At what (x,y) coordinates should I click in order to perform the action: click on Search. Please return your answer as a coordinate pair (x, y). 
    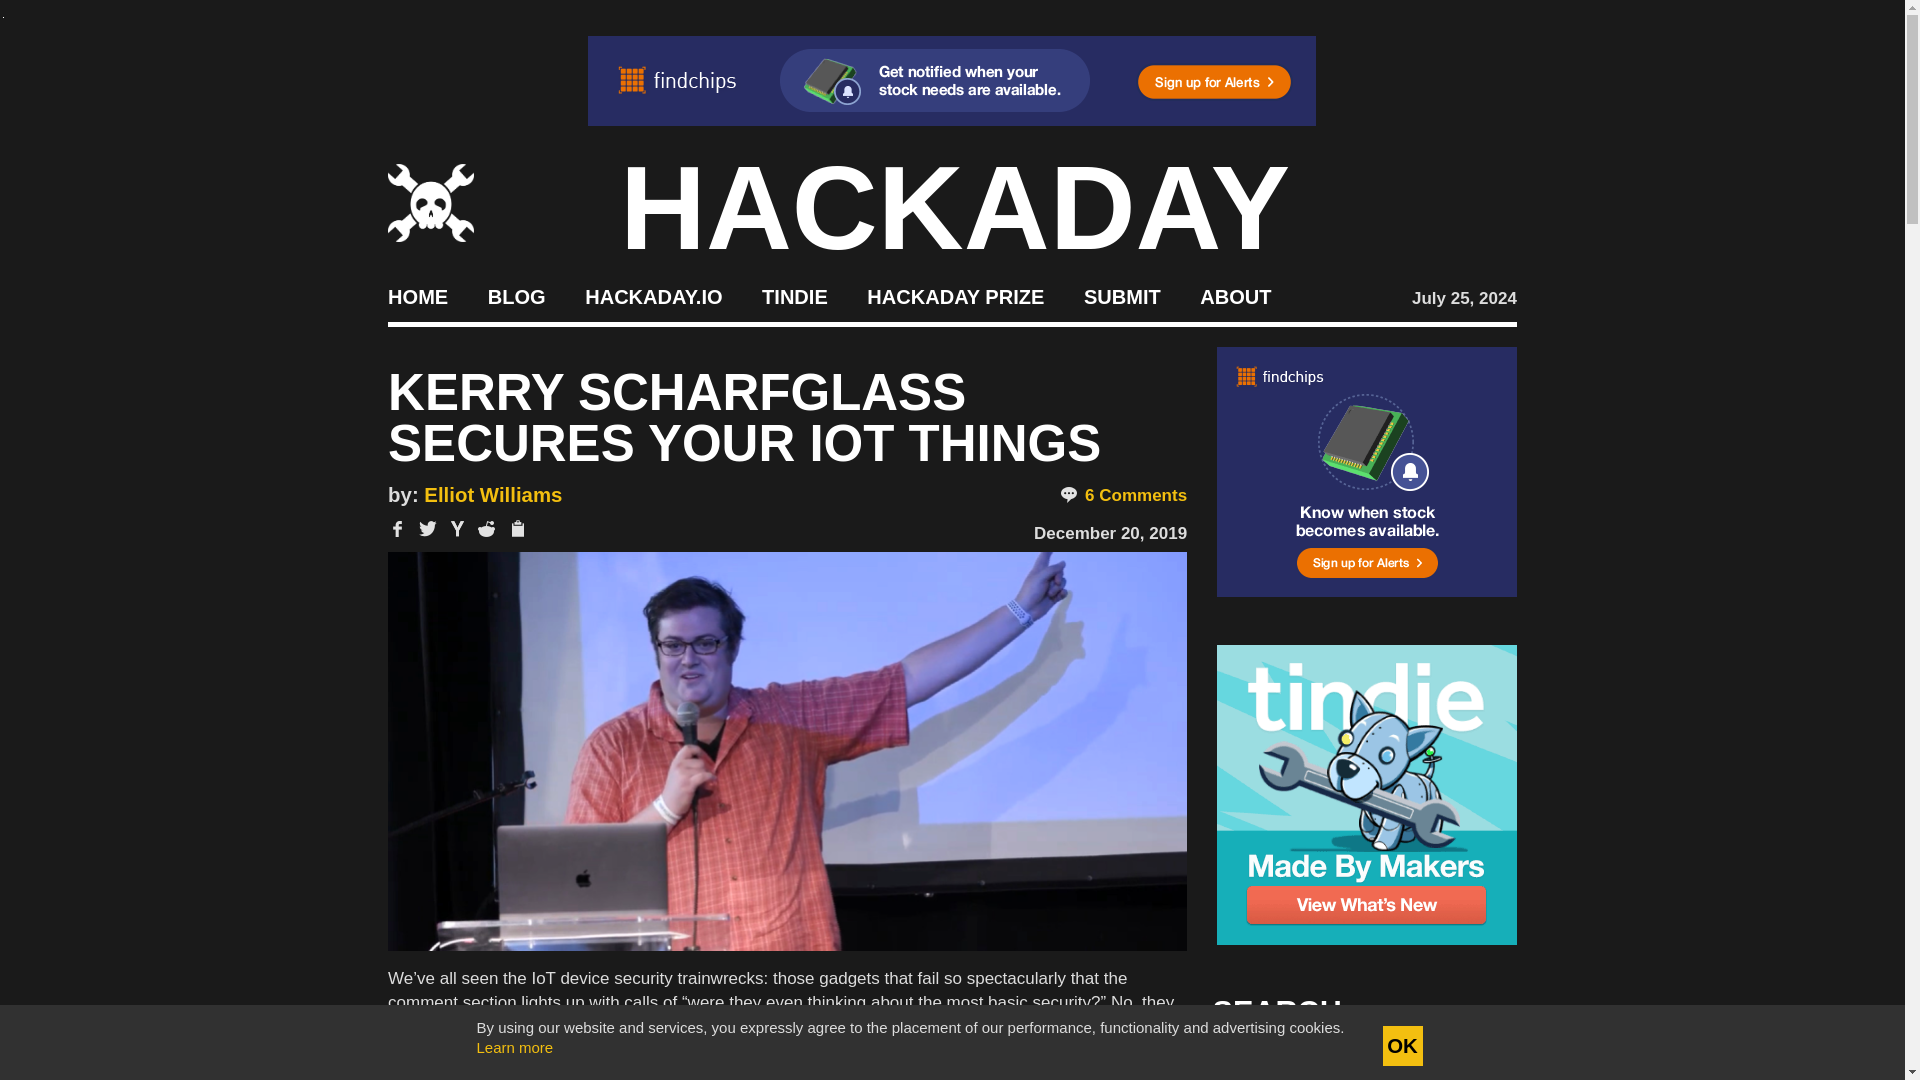
    Looking at the image, I should click on (1470, 1066).